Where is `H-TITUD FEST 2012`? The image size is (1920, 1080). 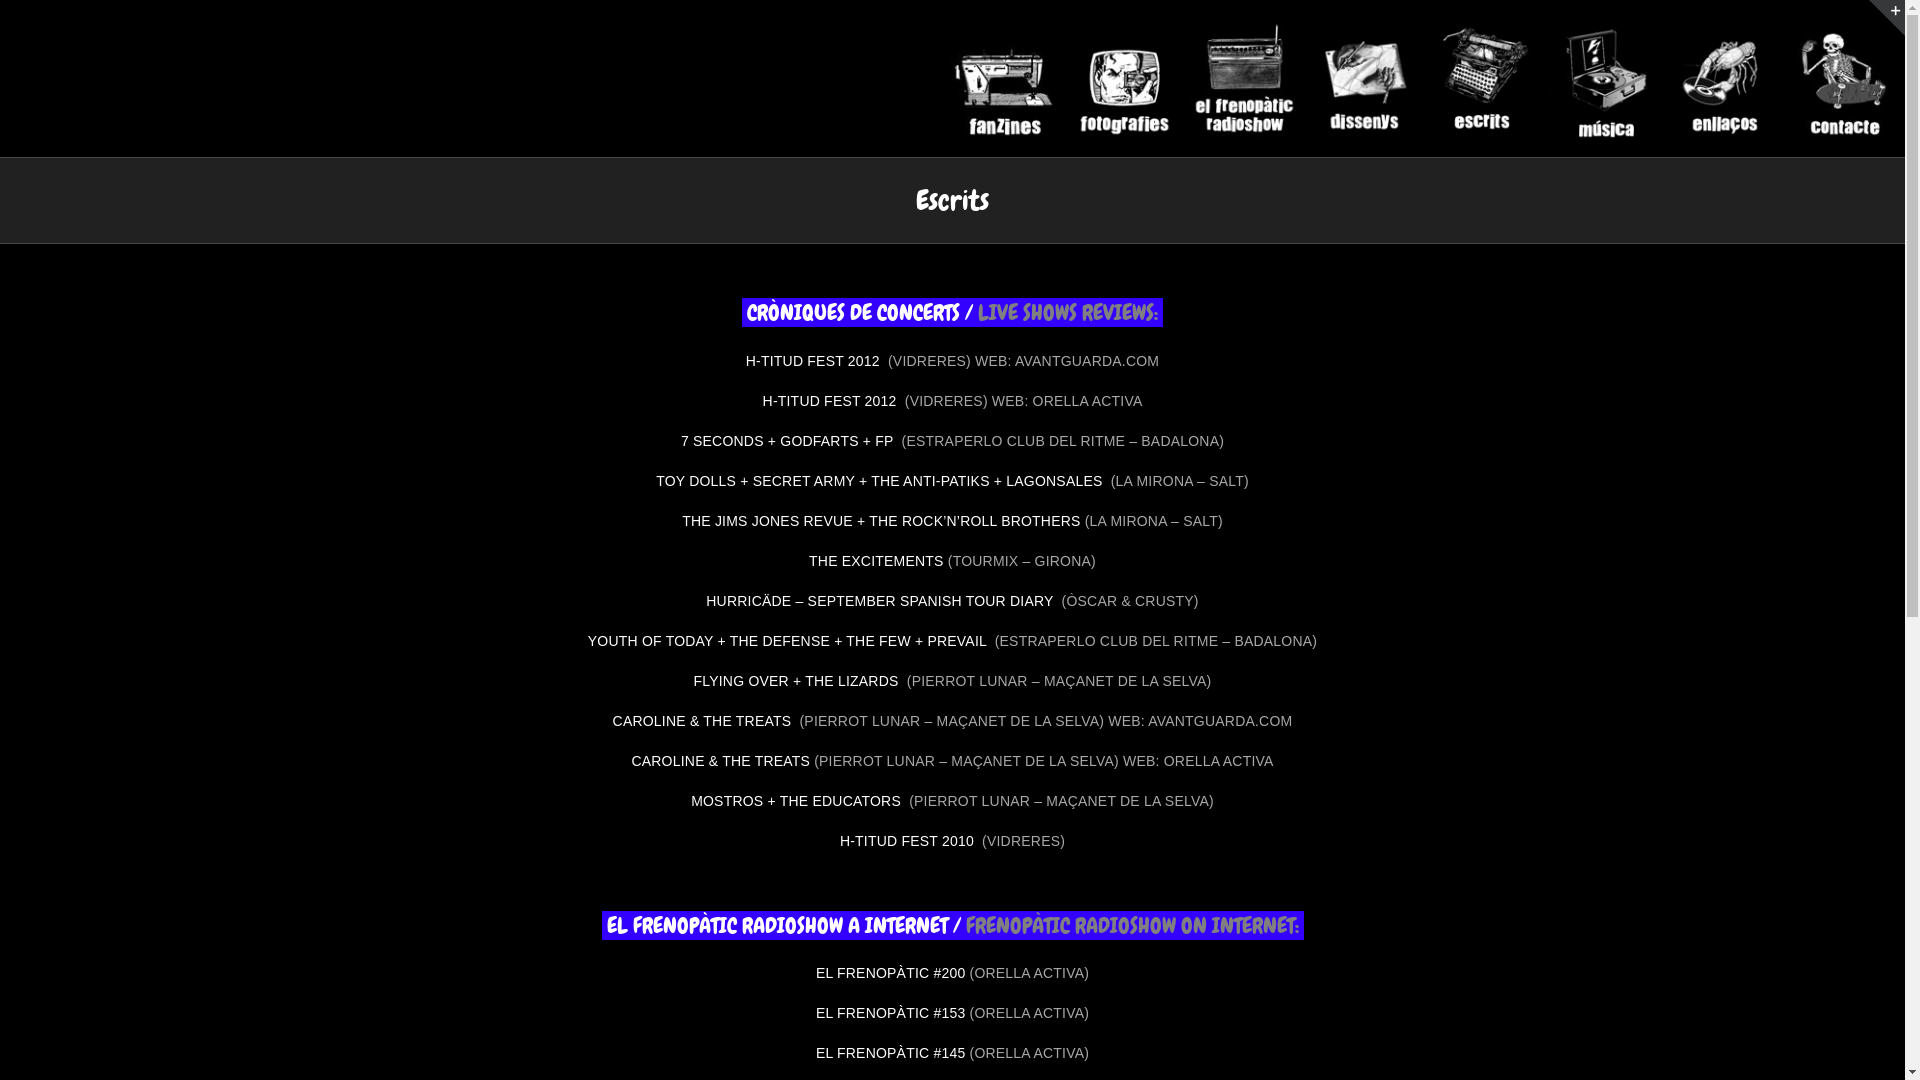
H-TITUD FEST 2012 is located at coordinates (832, 401).